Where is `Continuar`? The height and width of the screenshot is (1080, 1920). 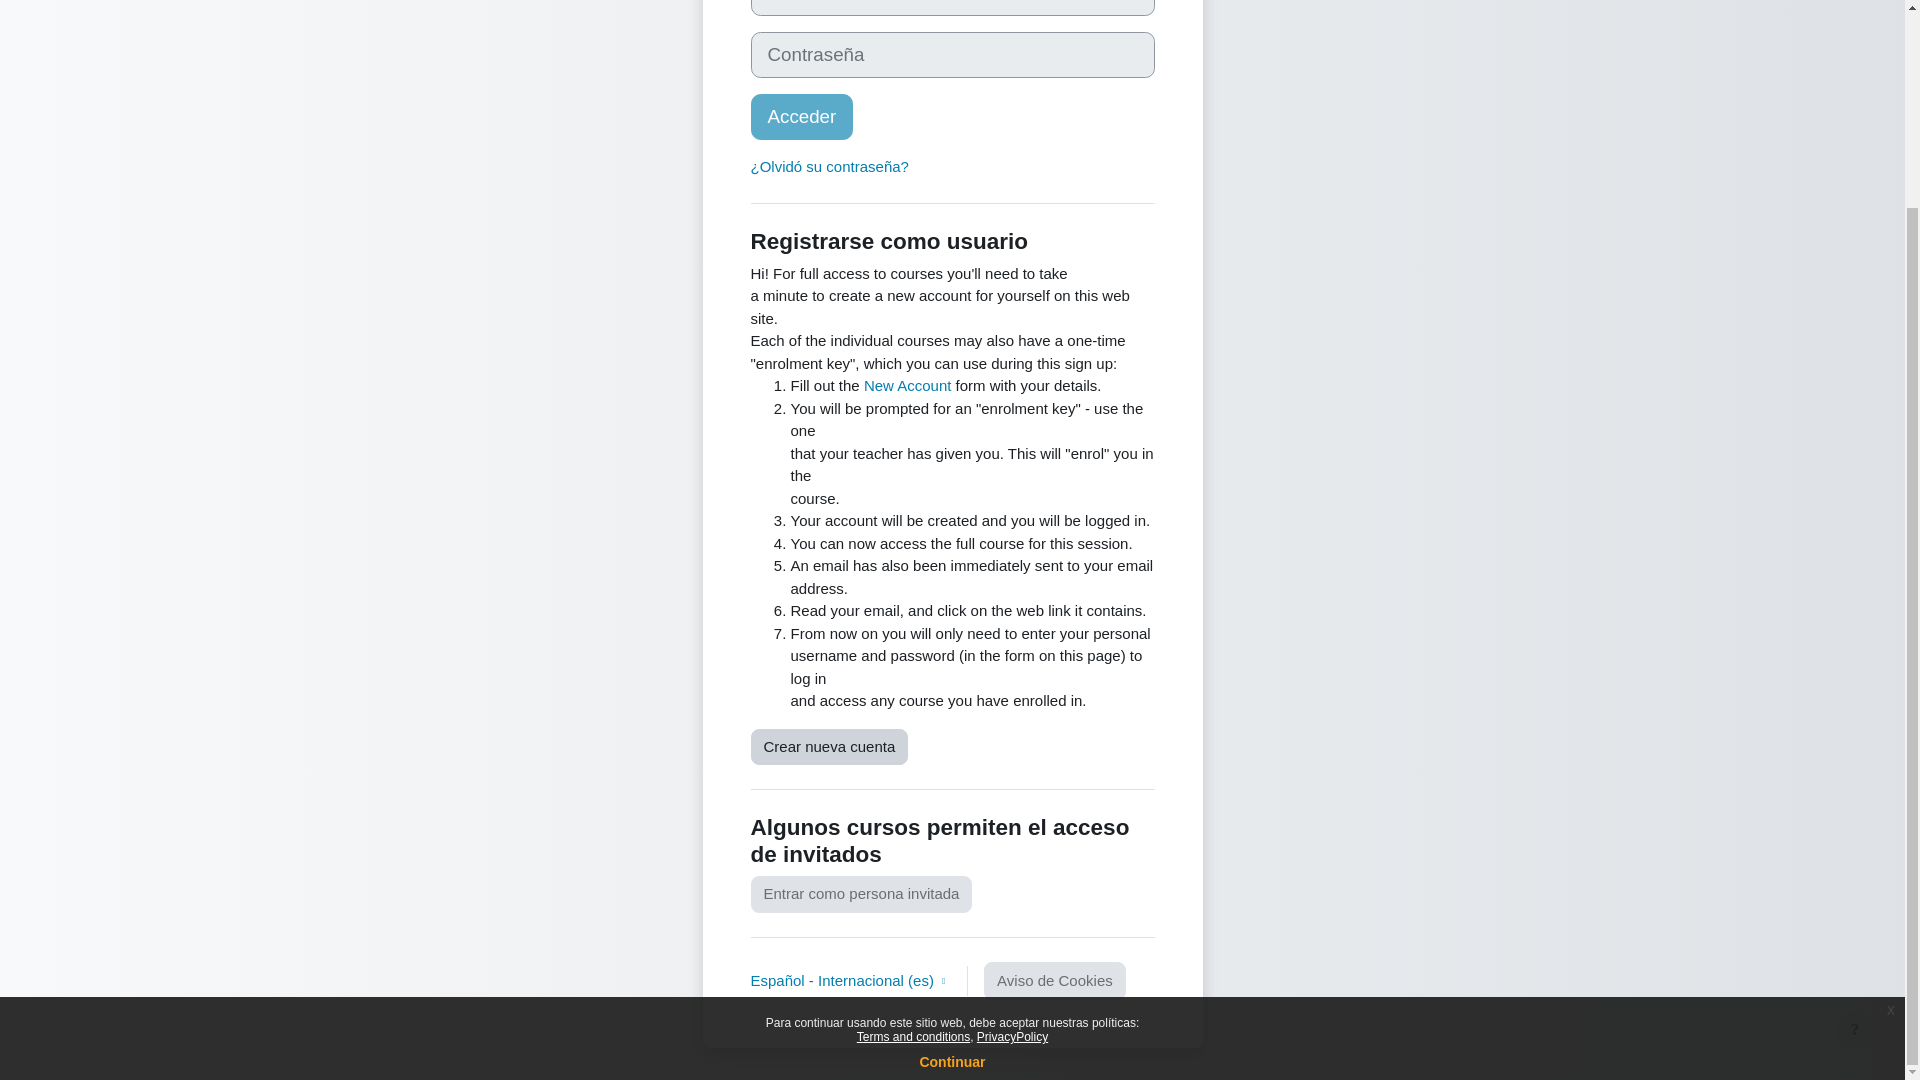
Continuar is located at coordinates (952, 819).